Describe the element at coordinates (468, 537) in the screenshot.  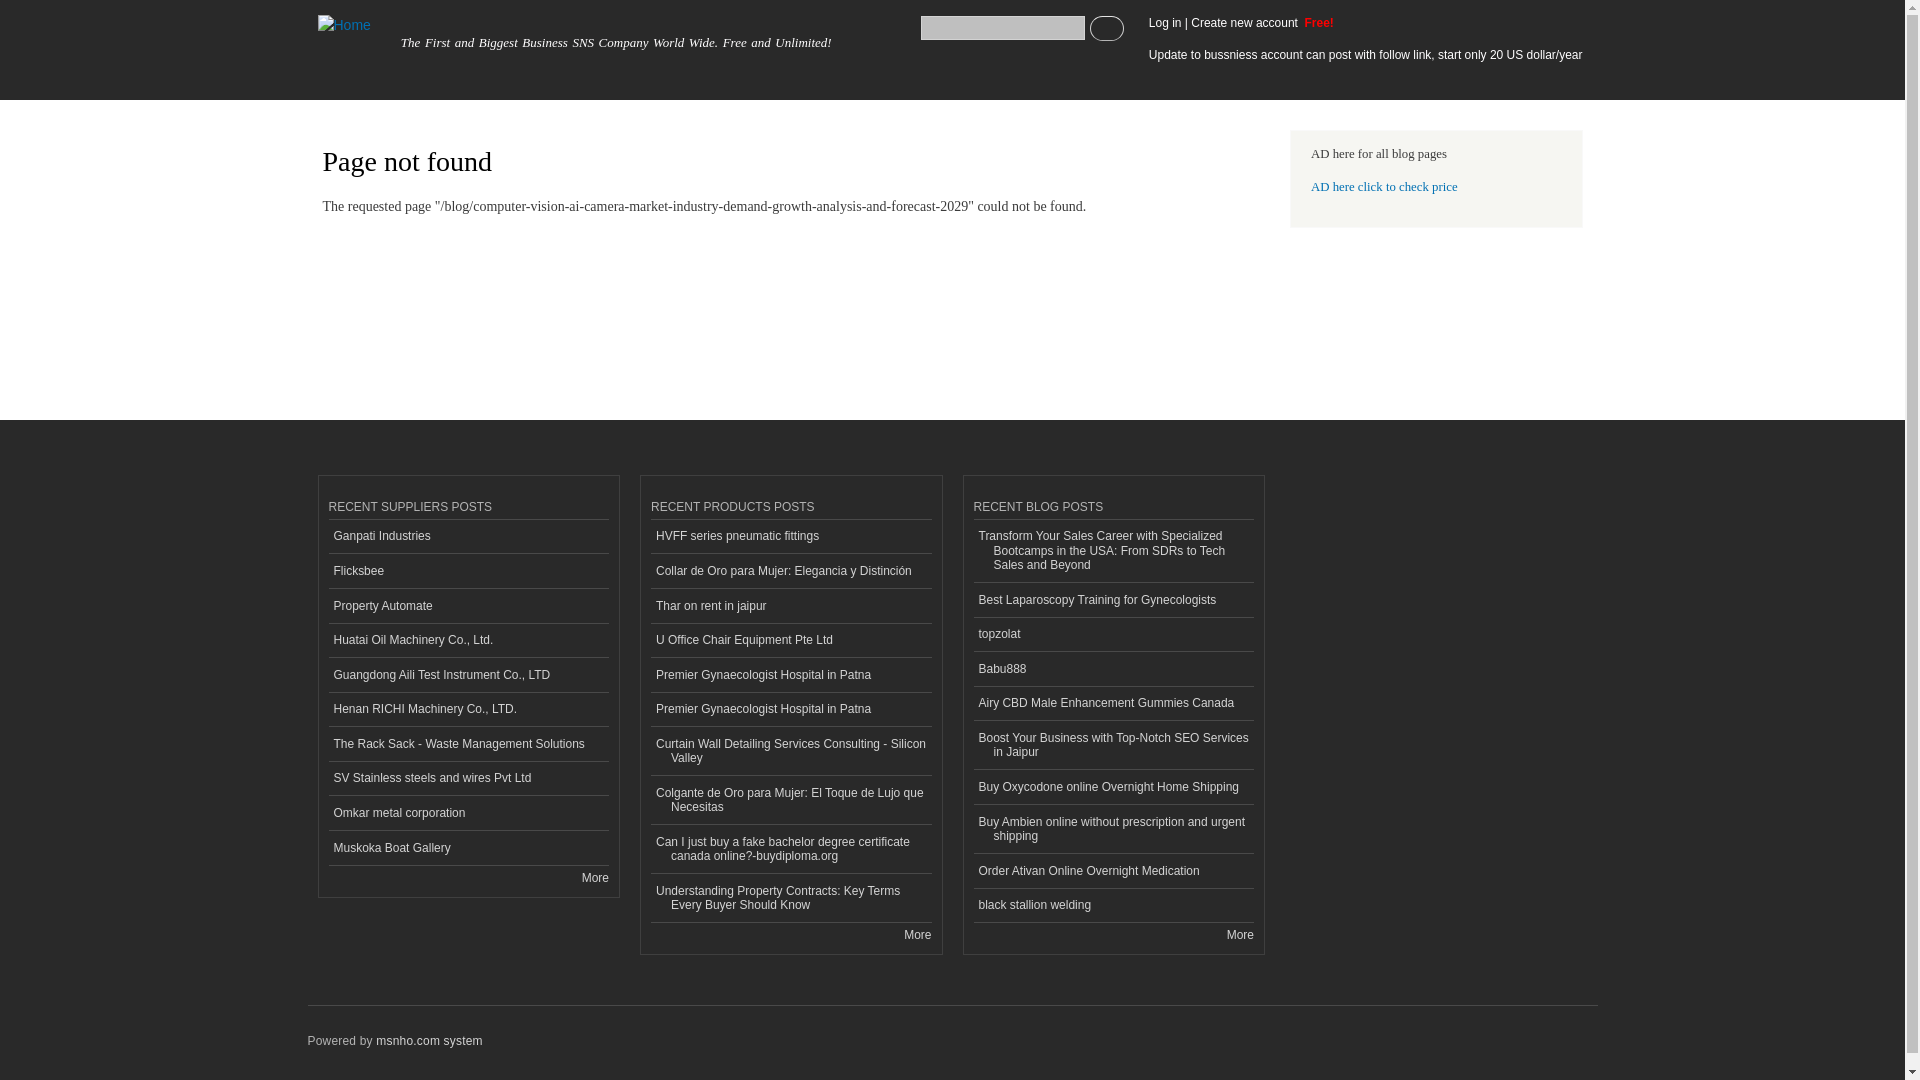
I see `Ganpati Industries` at that location.